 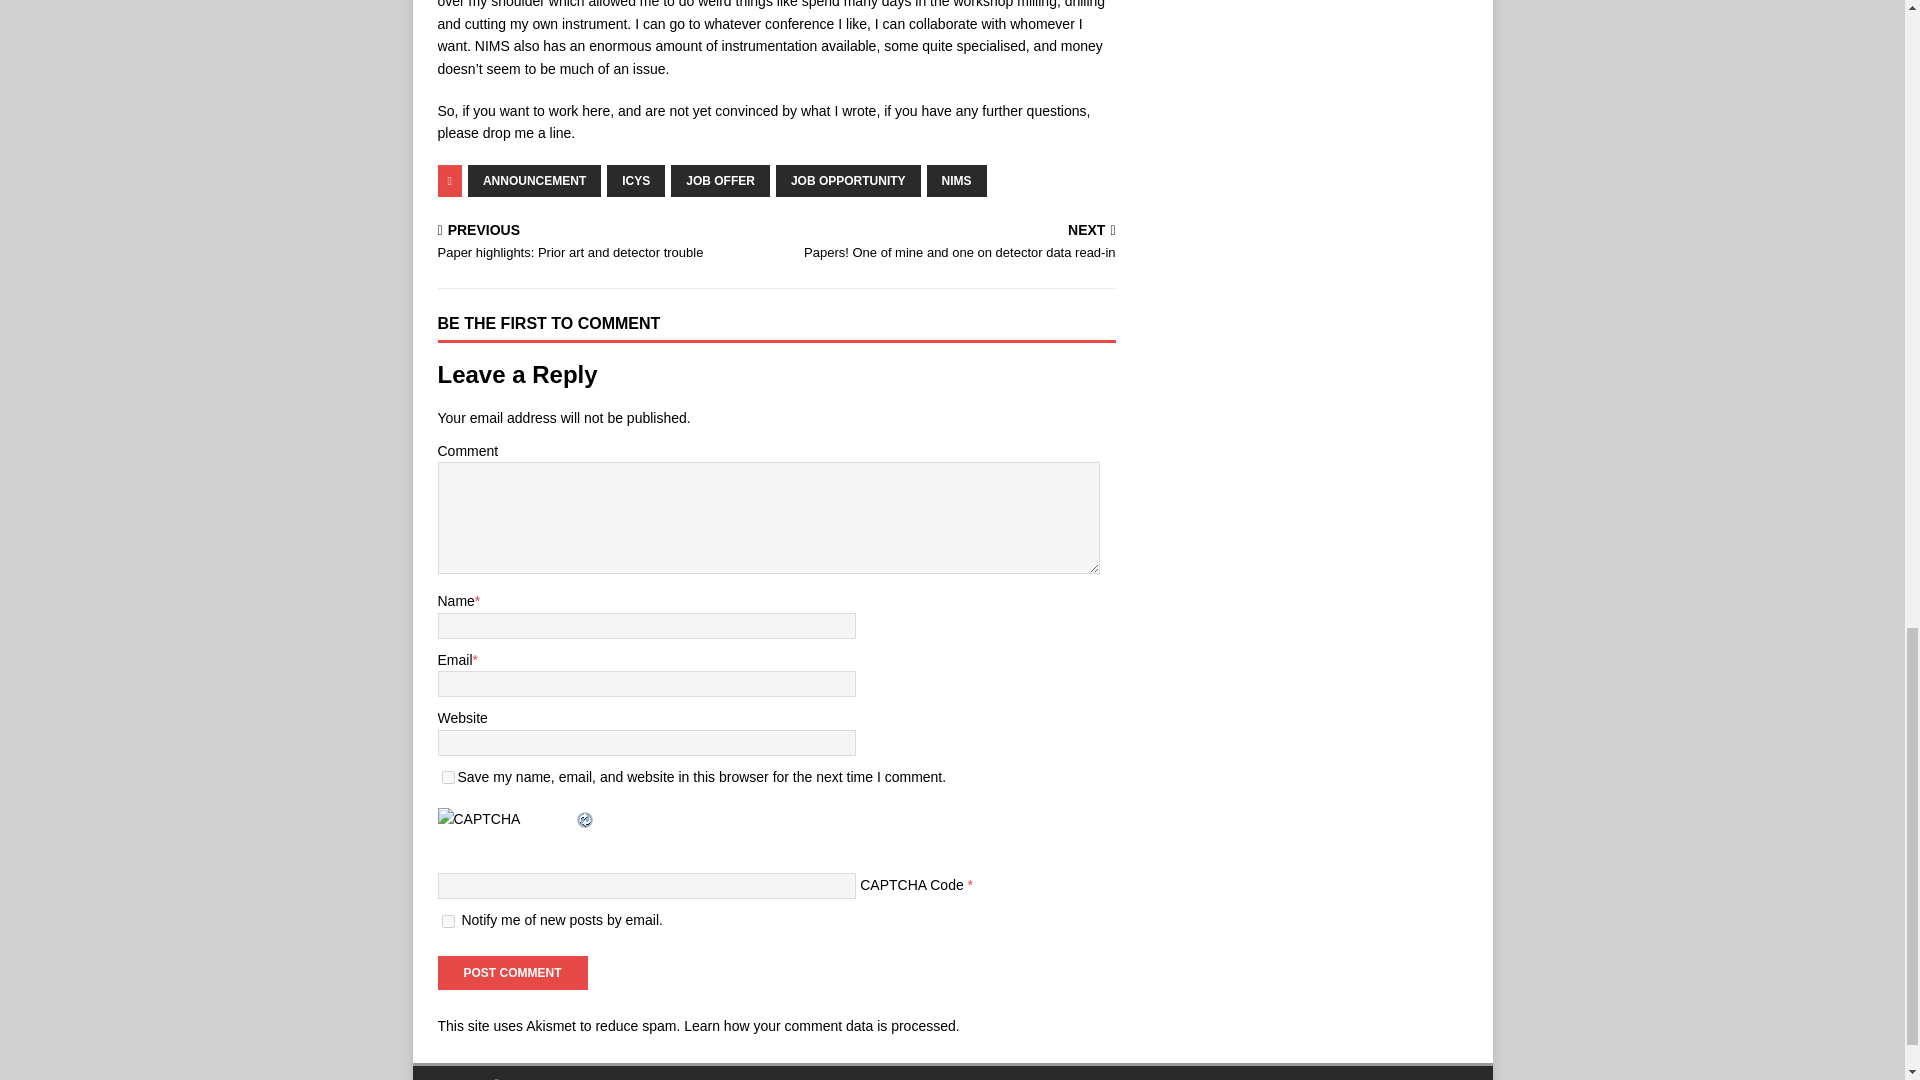 I want to click on ANNOUNCEMENT, so click(x=448, y=920).